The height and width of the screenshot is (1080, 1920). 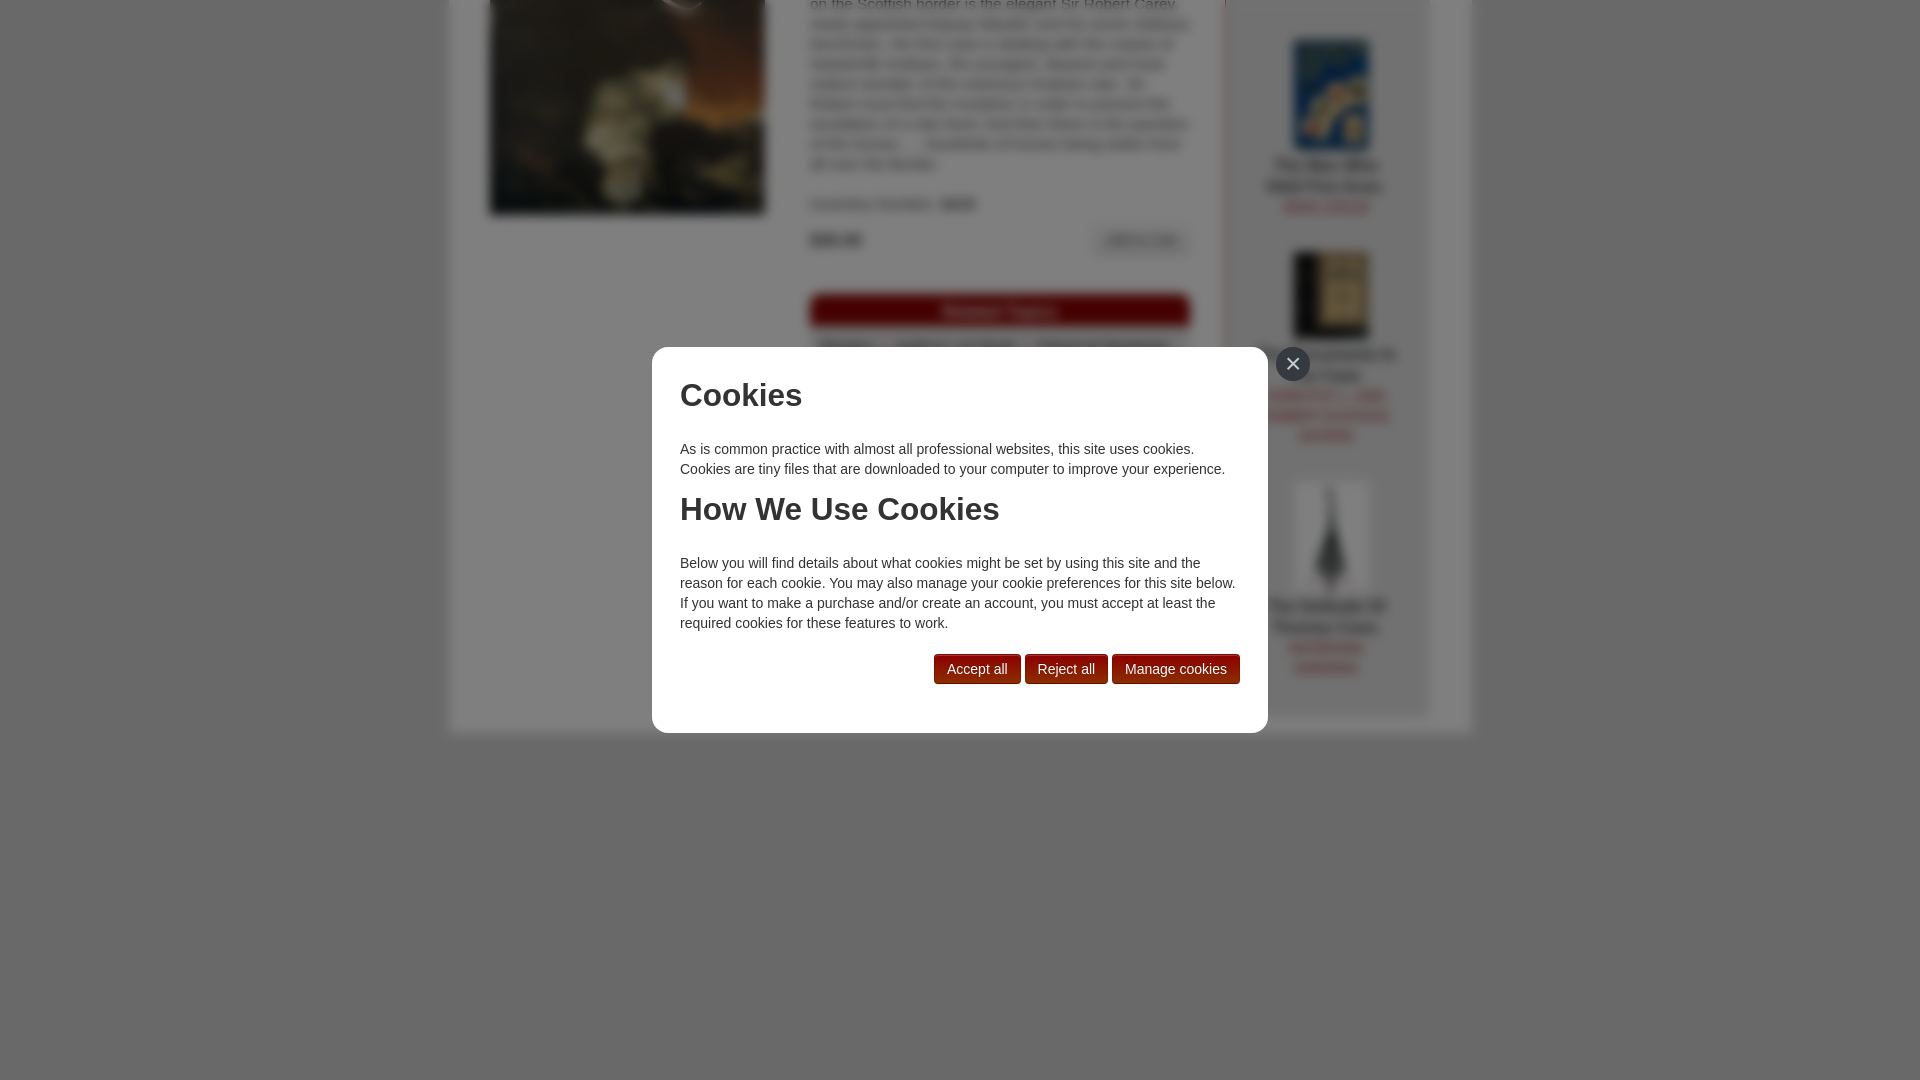 I want to click on Add to Cart, so click(x=1102, y=346).